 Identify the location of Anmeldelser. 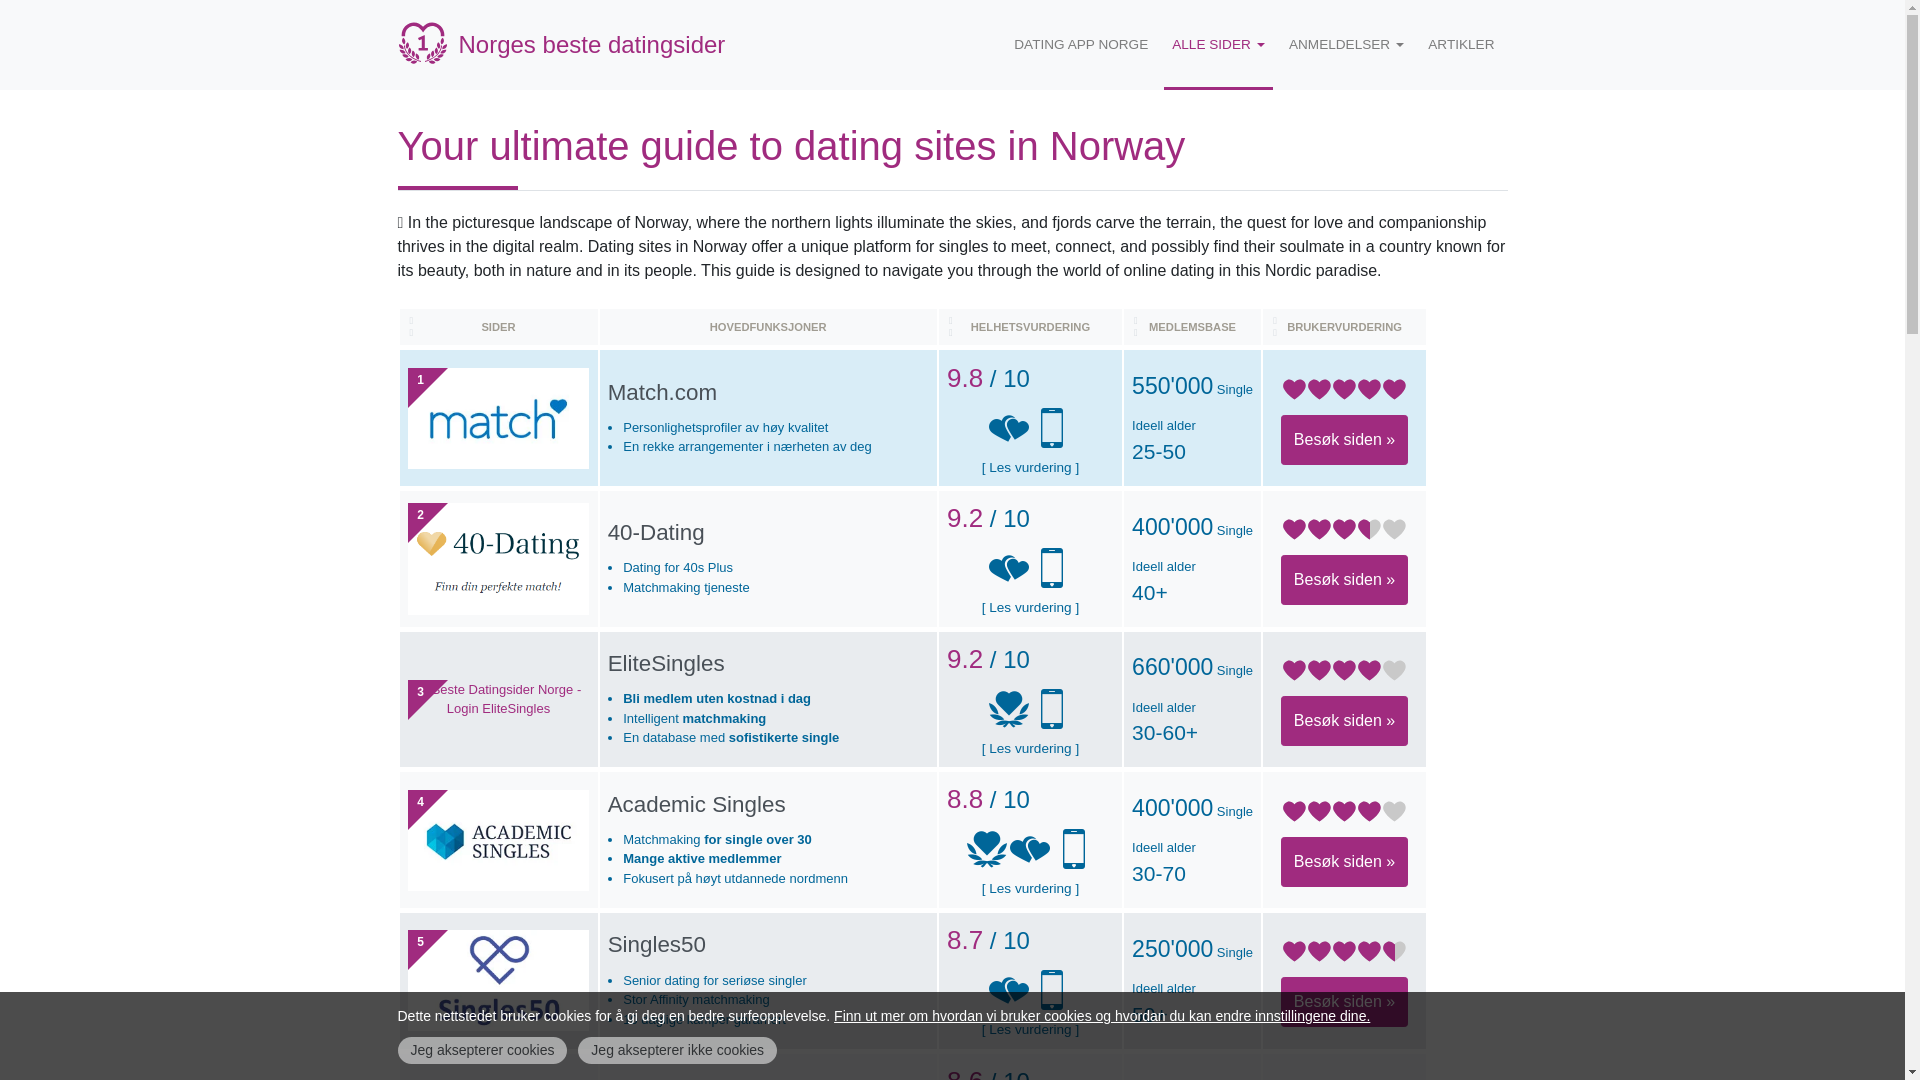
(1346, 44).